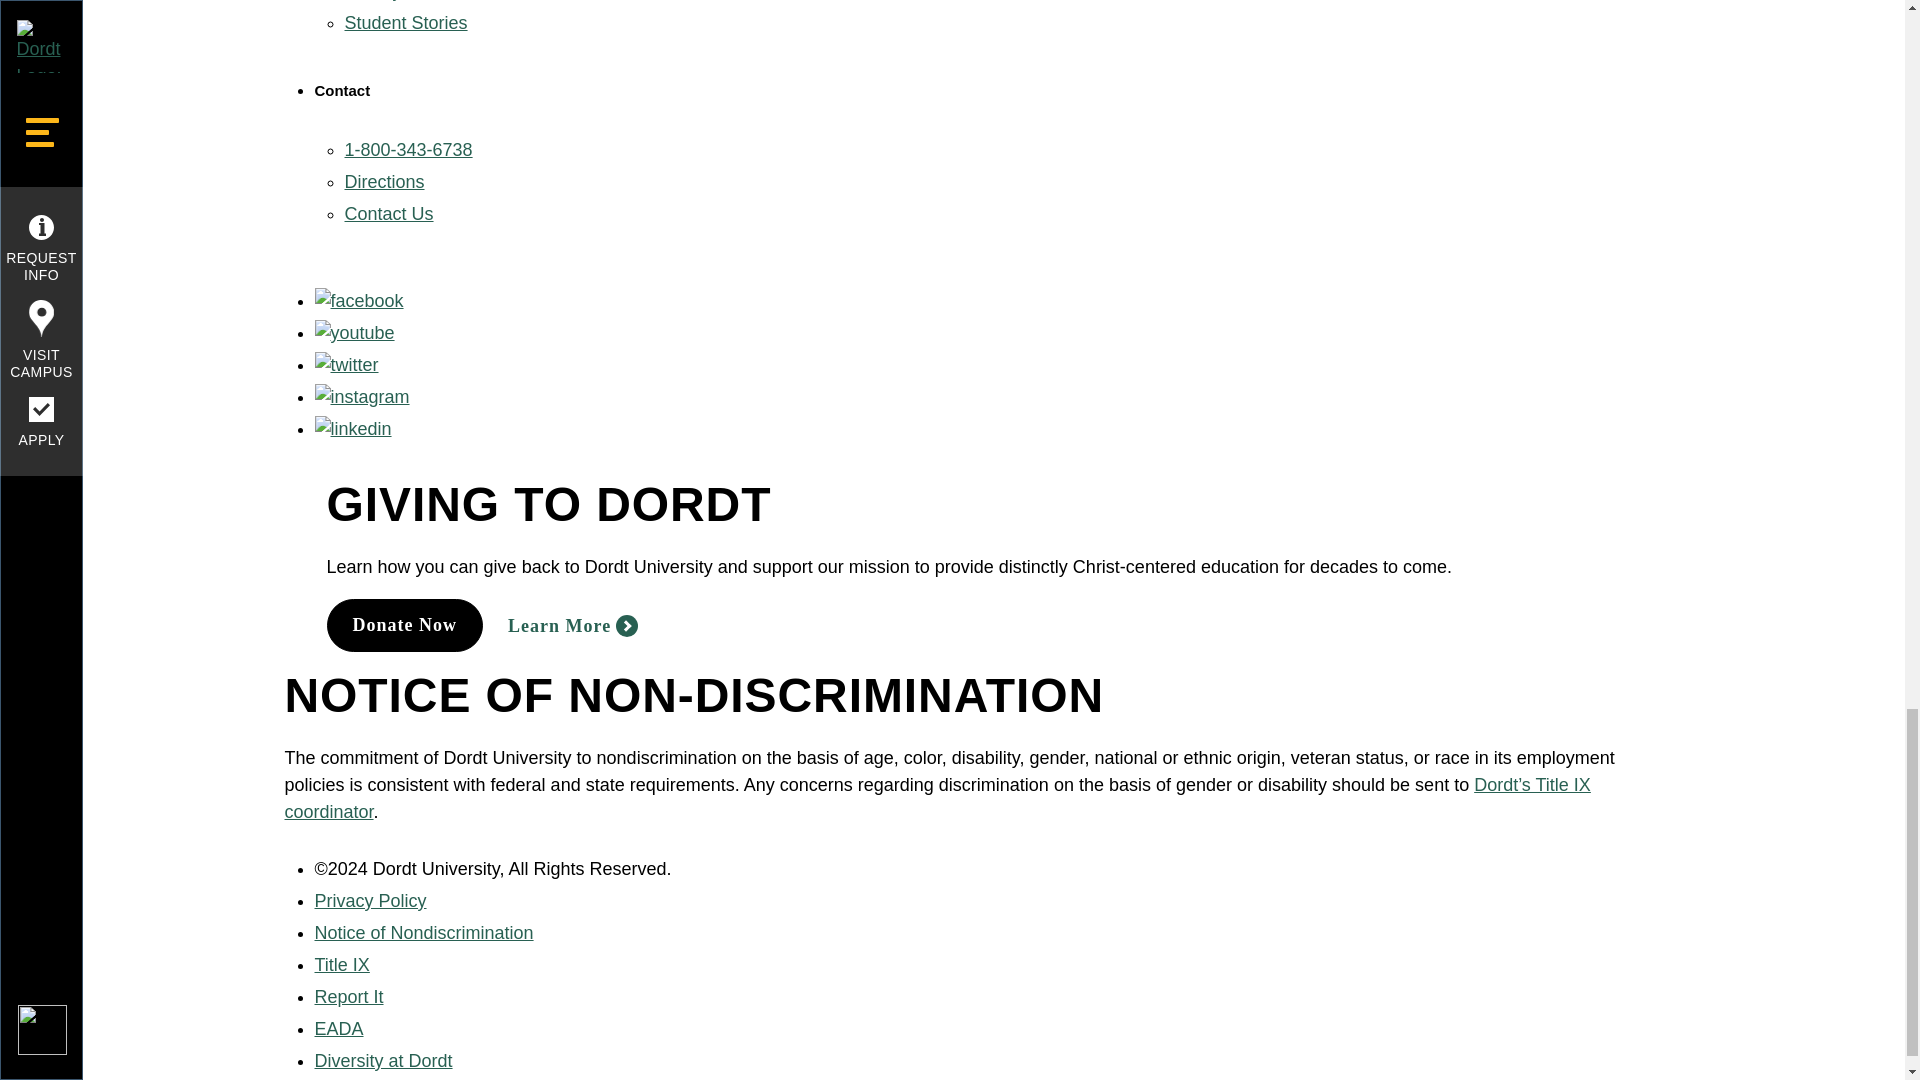  I want to click on Donate to Dordt University, so click(404, 626).